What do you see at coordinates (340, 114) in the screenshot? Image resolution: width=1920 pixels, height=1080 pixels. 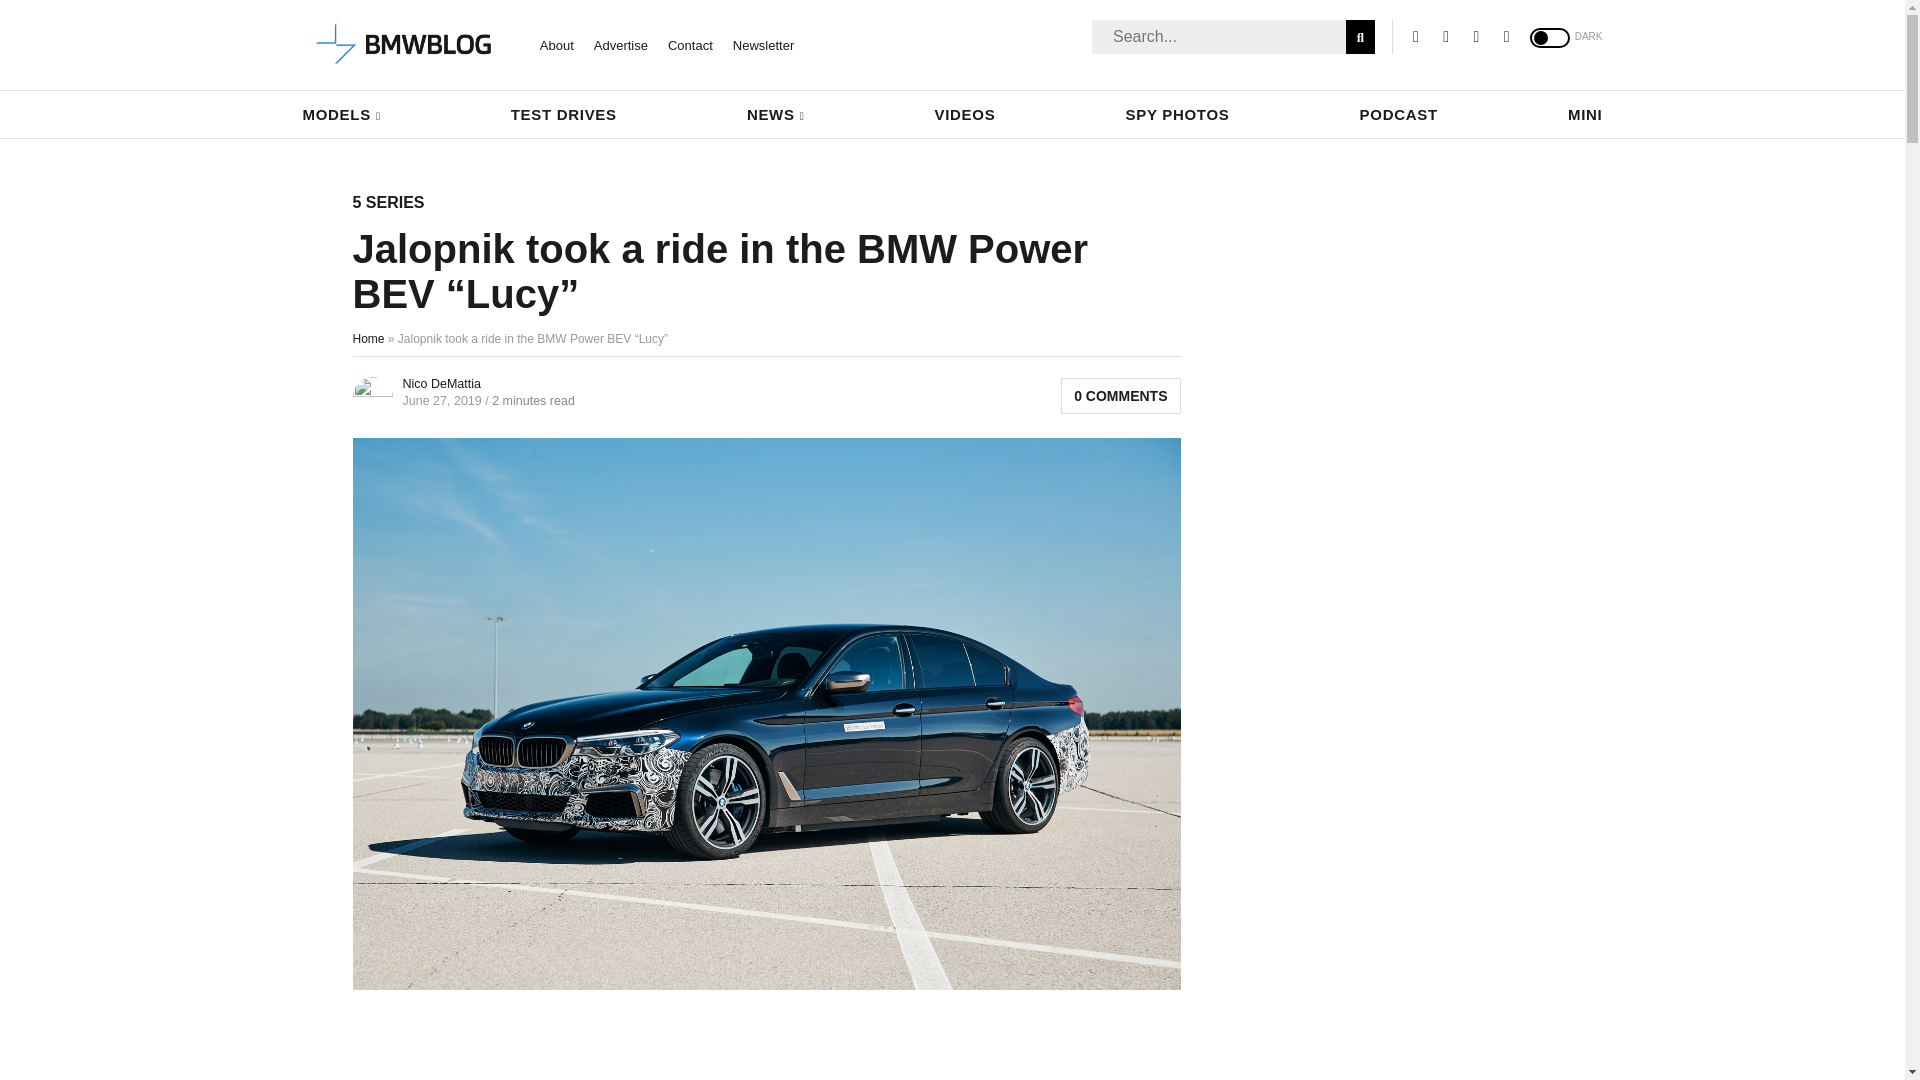 I see `MODELS` at bounding box center [340, 114].